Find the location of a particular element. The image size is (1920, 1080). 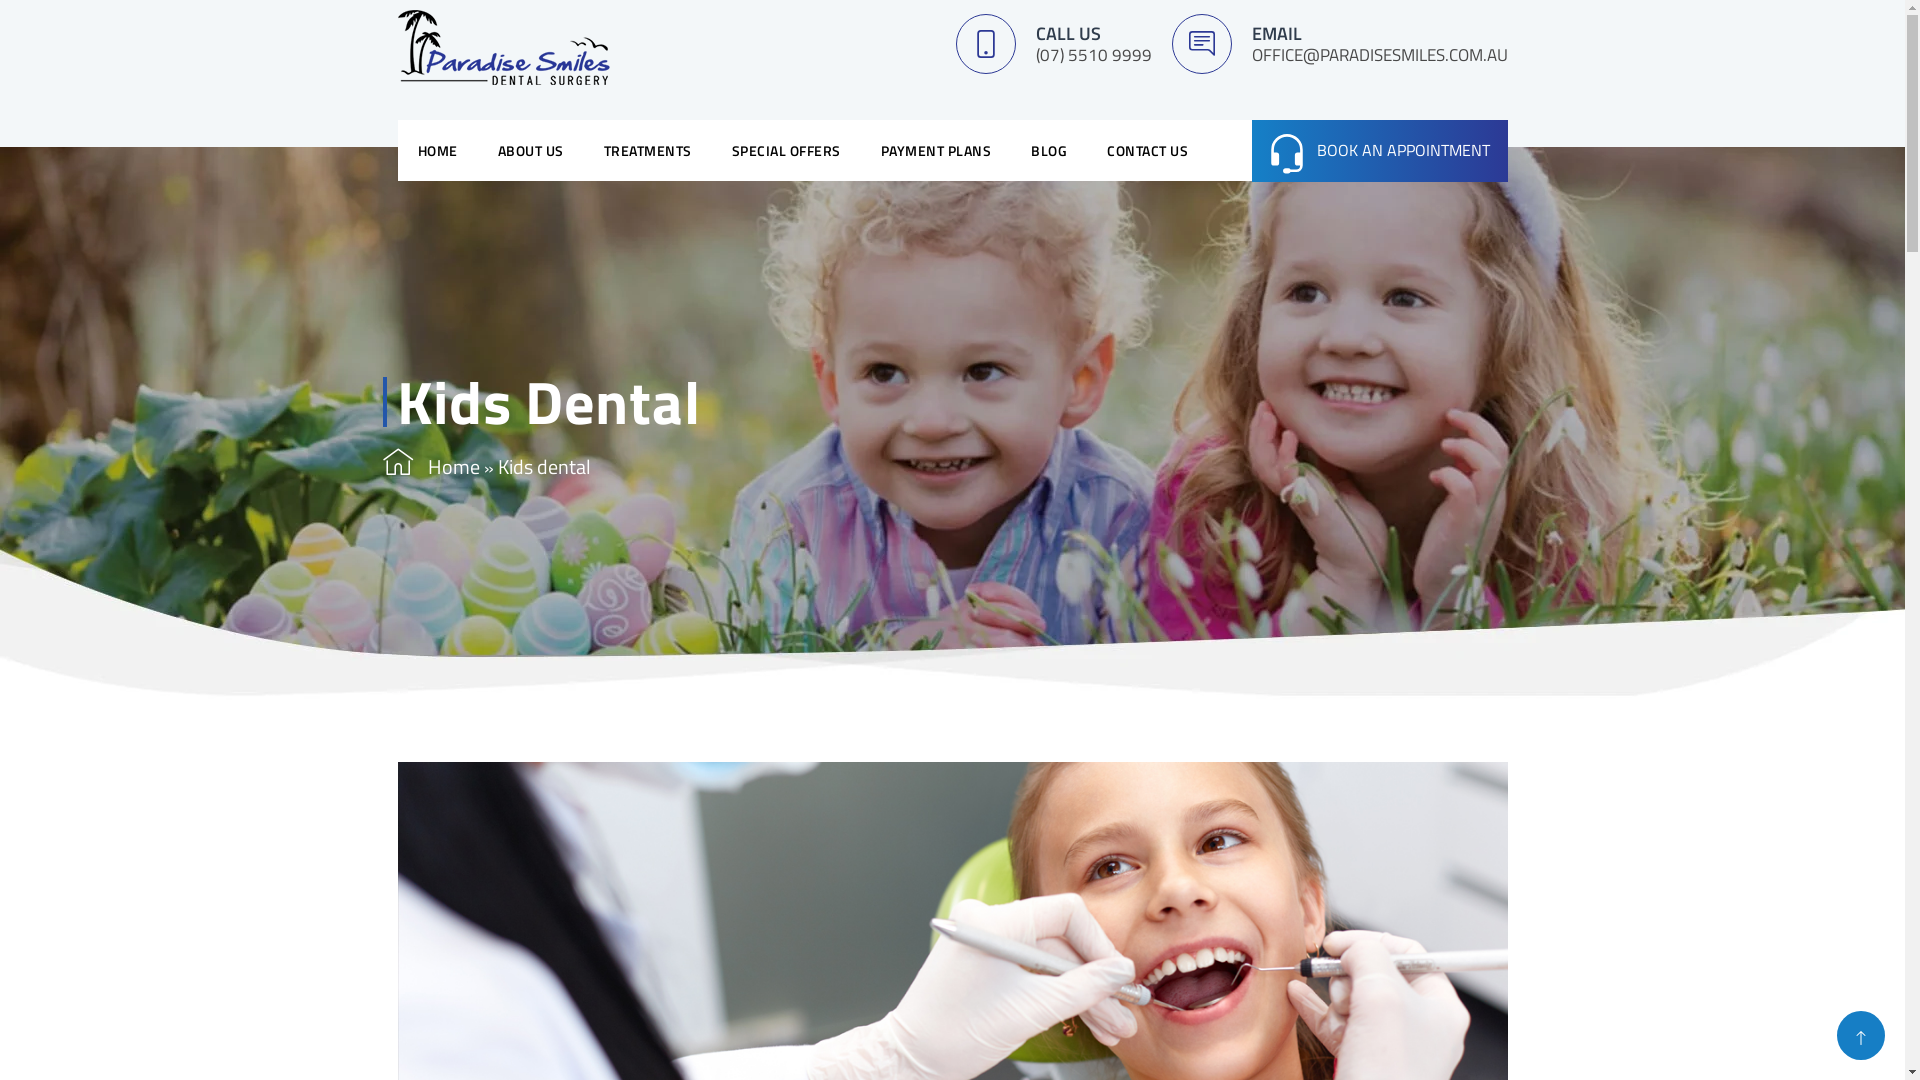

CONTACT US is located at coordinates (1148, 150).